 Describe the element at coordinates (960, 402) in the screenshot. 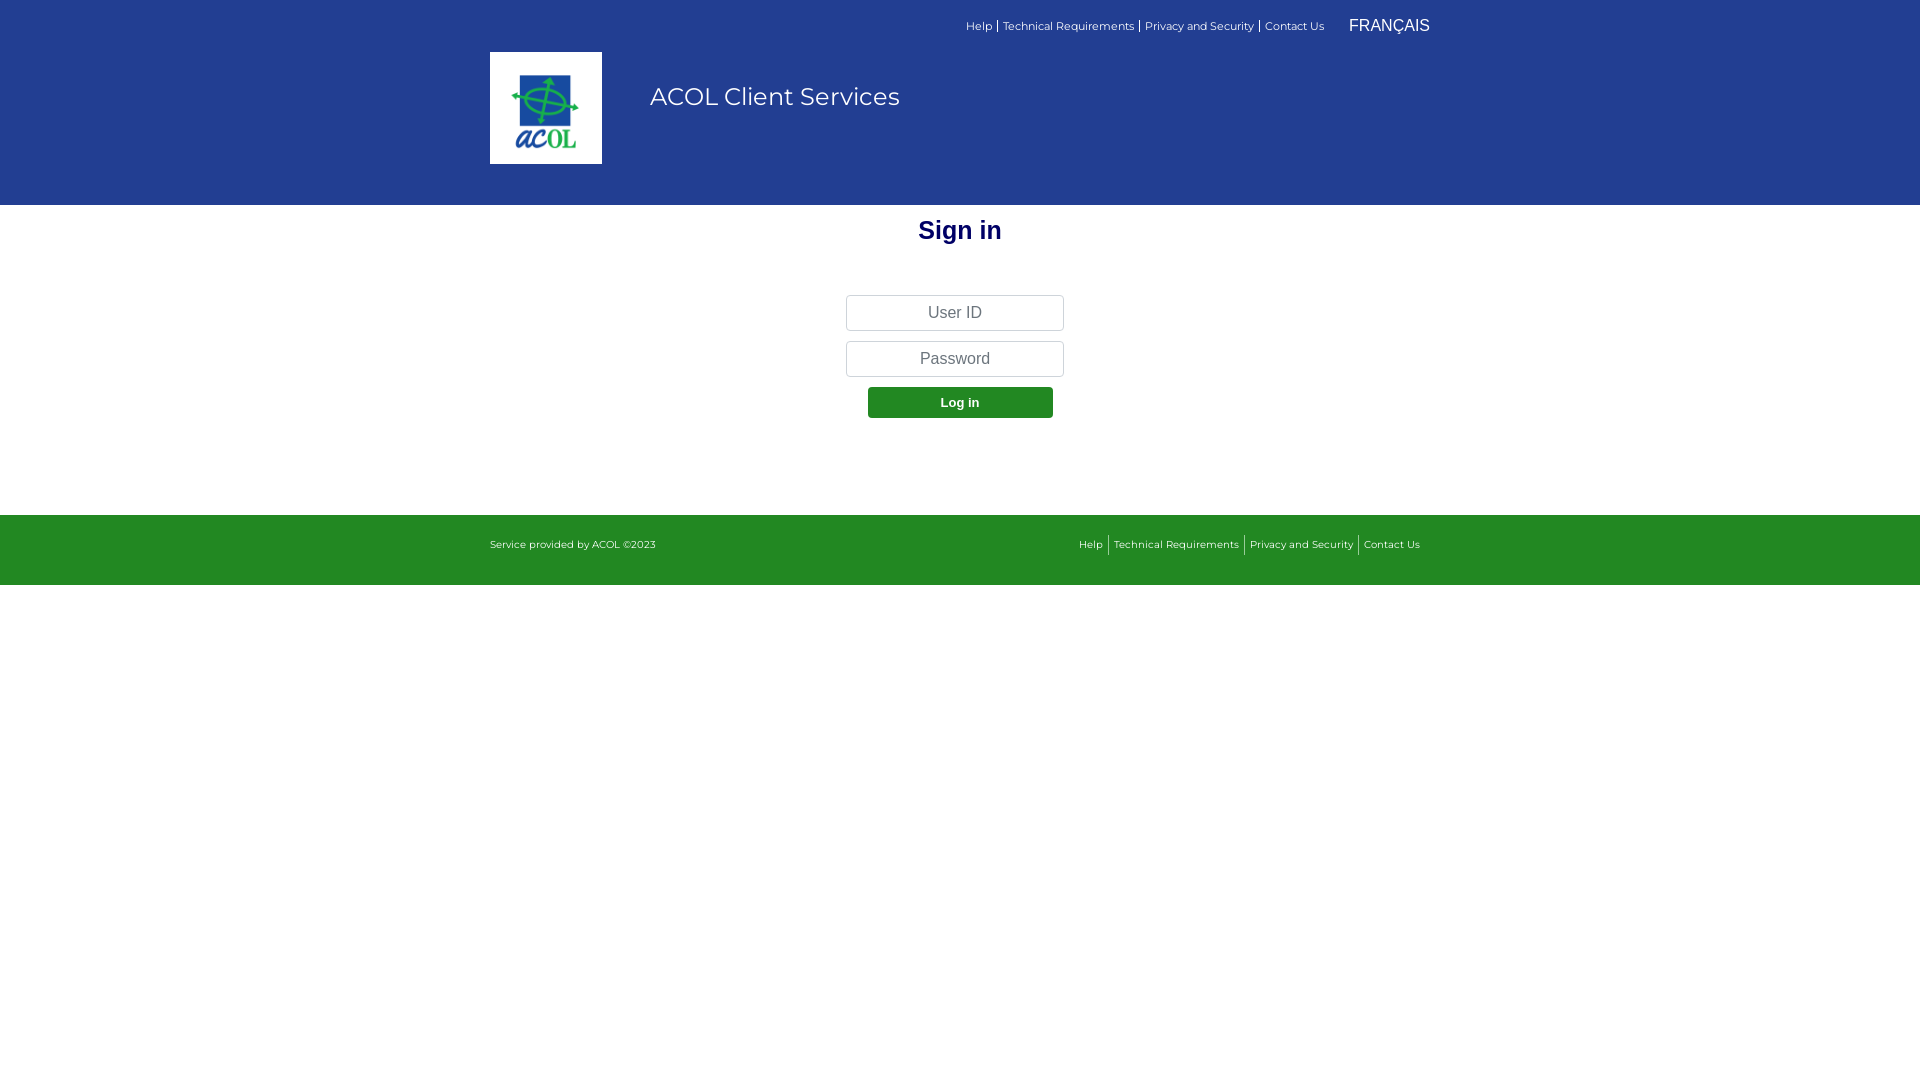

I see `Log in` at that location.